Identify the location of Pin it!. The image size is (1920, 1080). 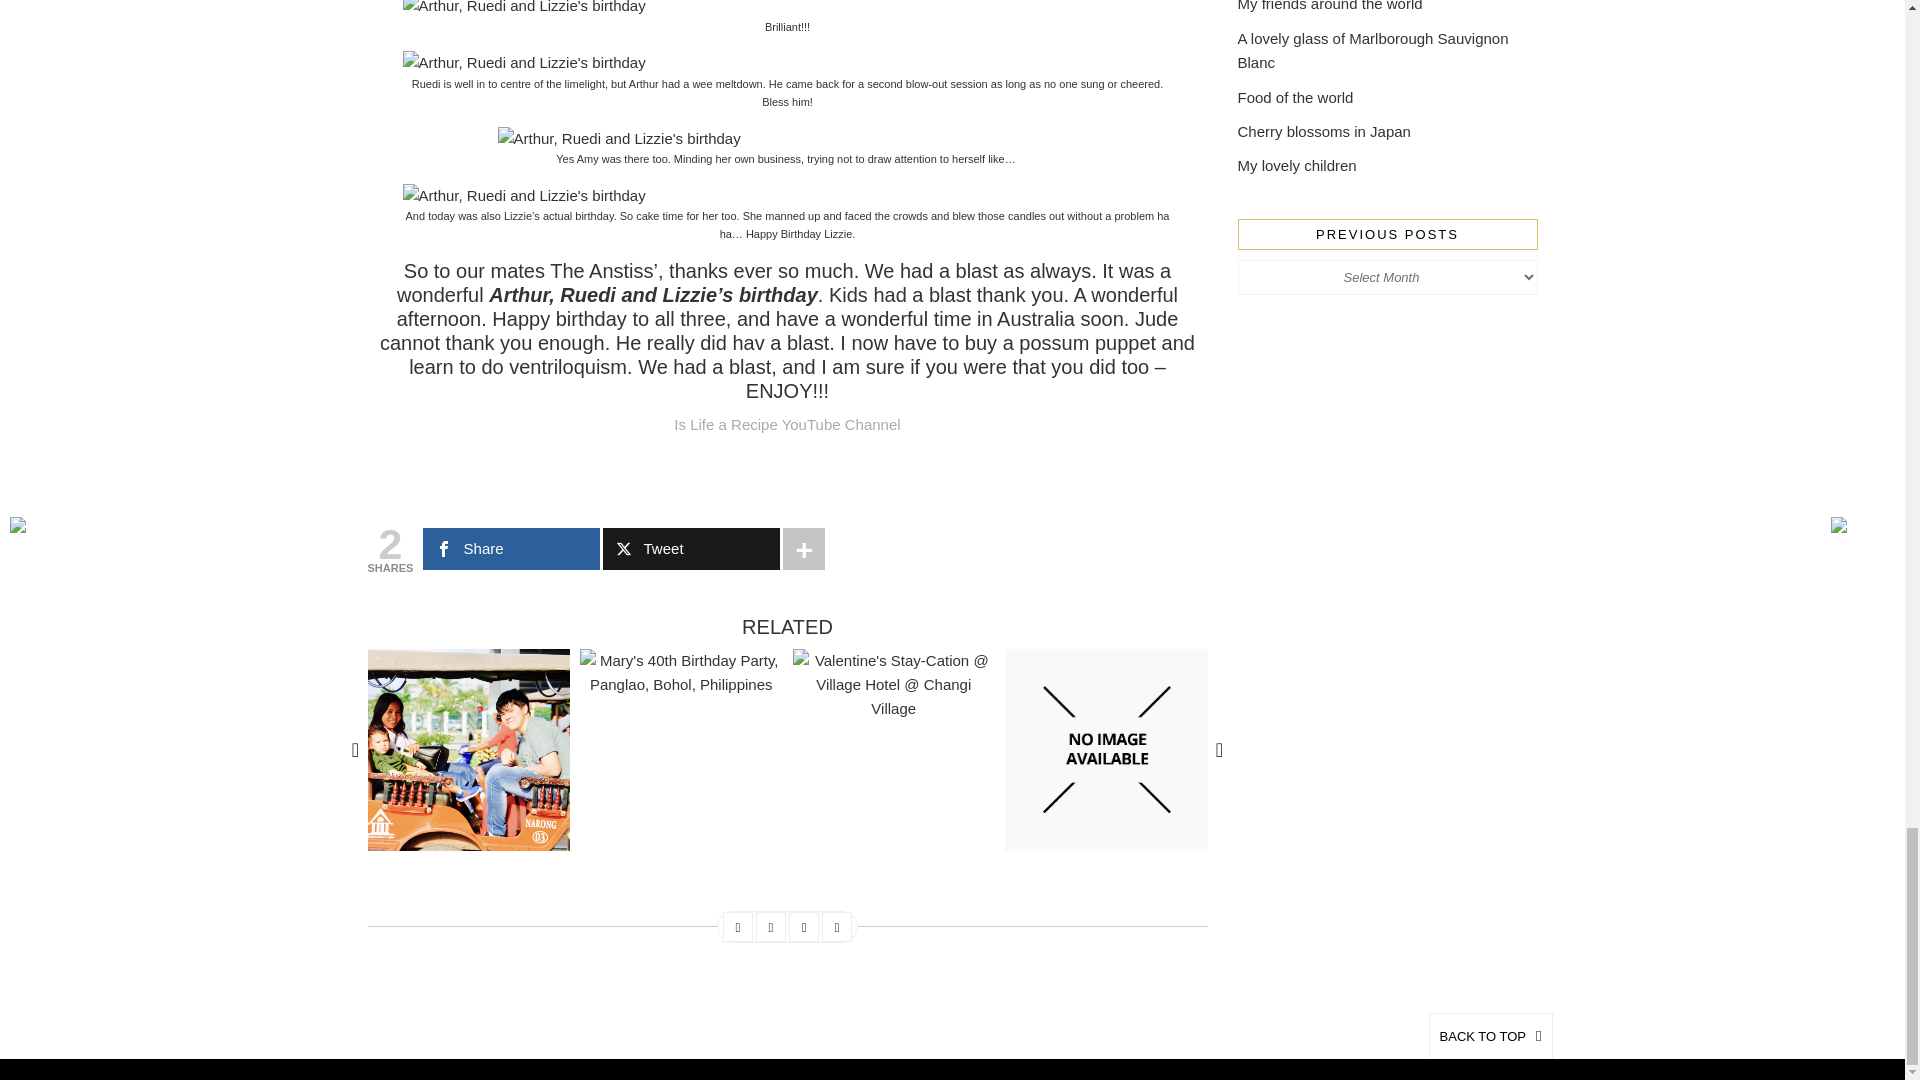
(804, 928).